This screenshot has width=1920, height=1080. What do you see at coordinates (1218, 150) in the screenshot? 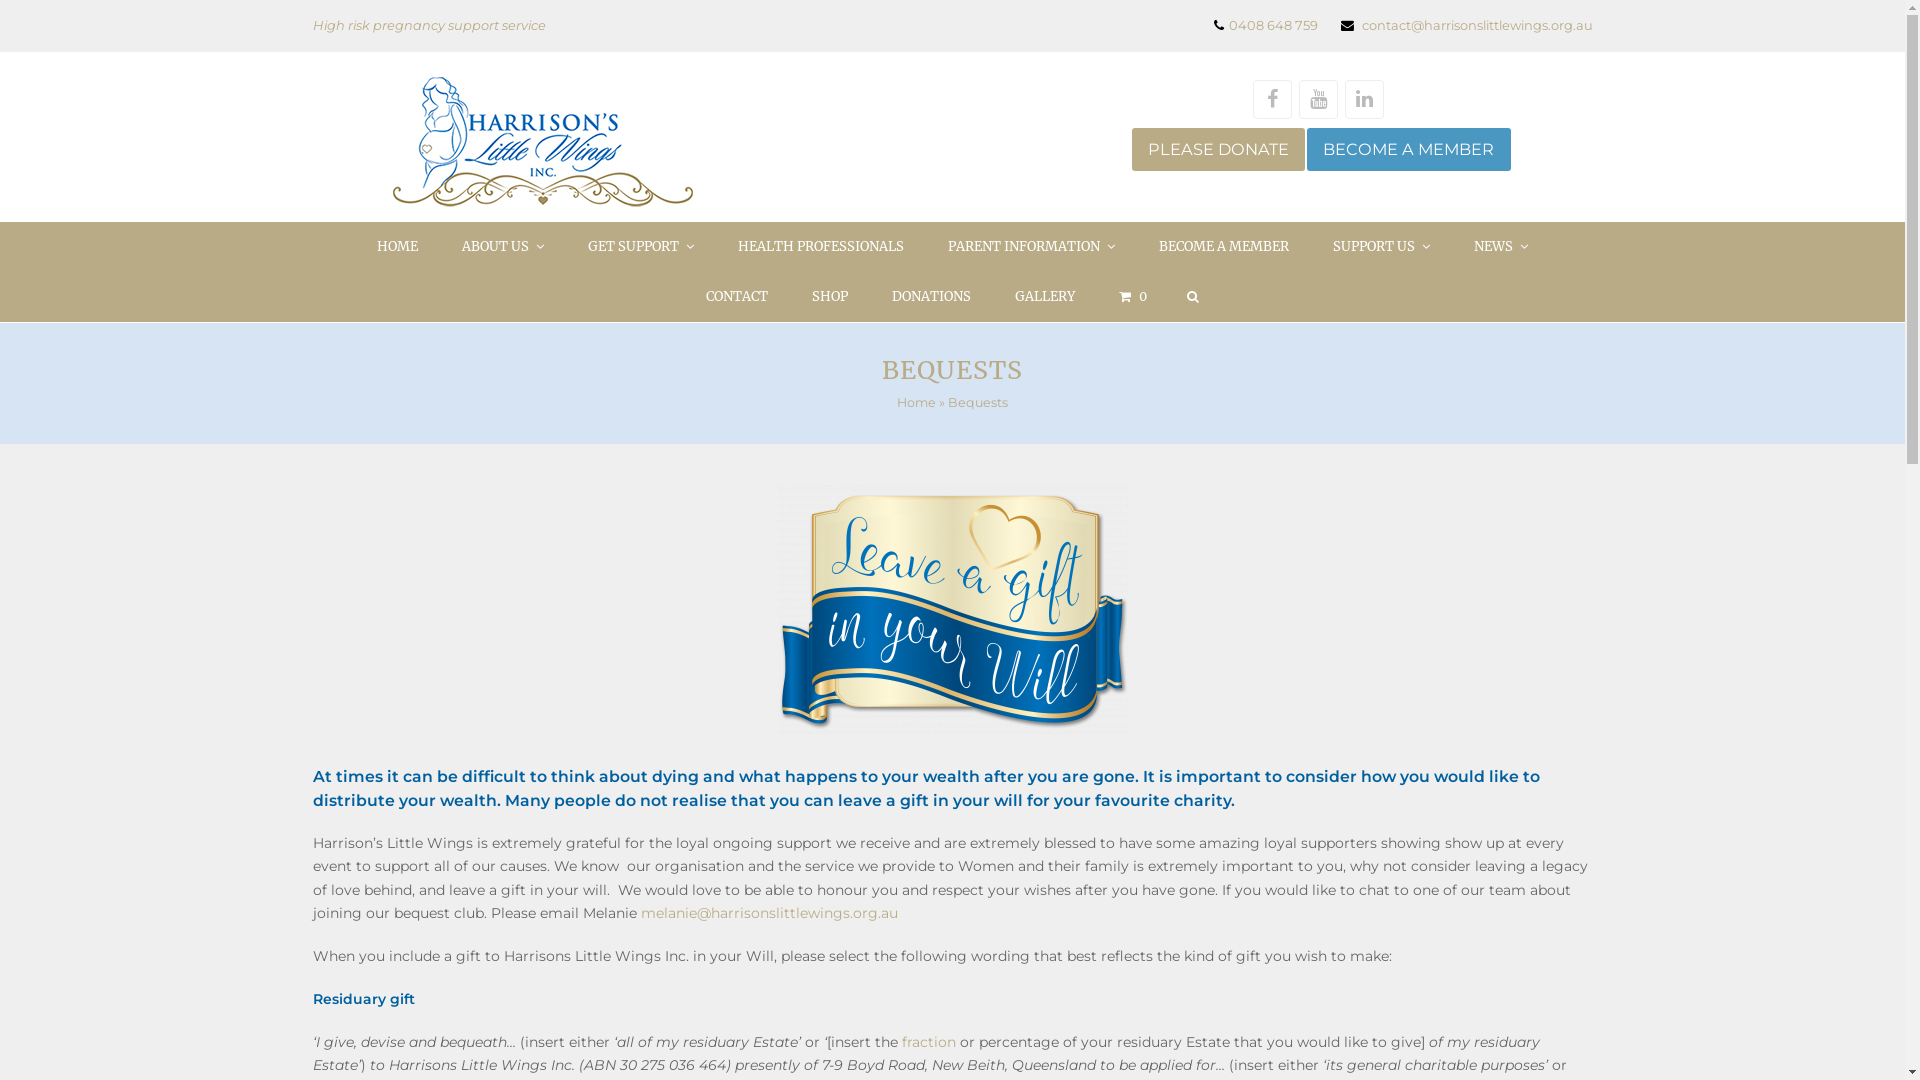
I see `PLEASE DONATE` at bounding box center [1218, 150].